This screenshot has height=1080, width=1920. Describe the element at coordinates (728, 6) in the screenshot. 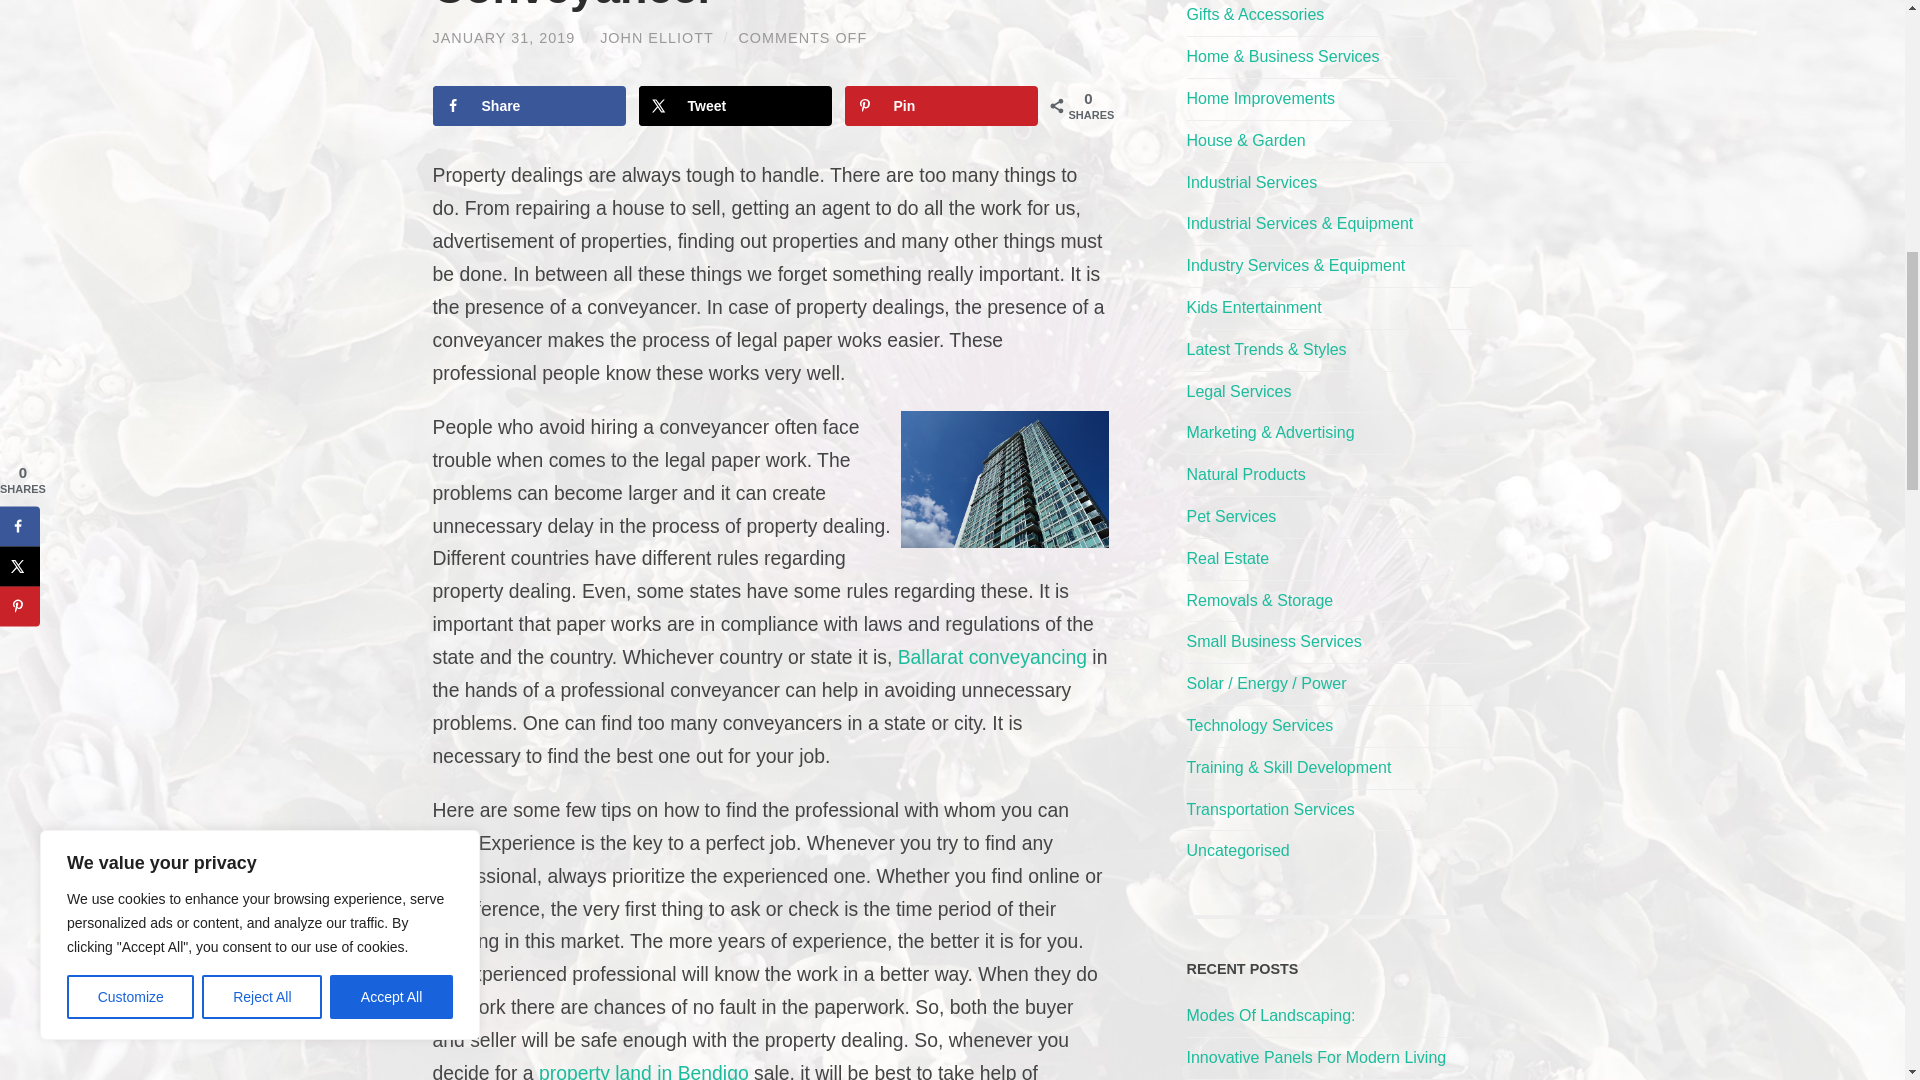

I see `Reasons To Hire A Property Conveyancer` at that location.